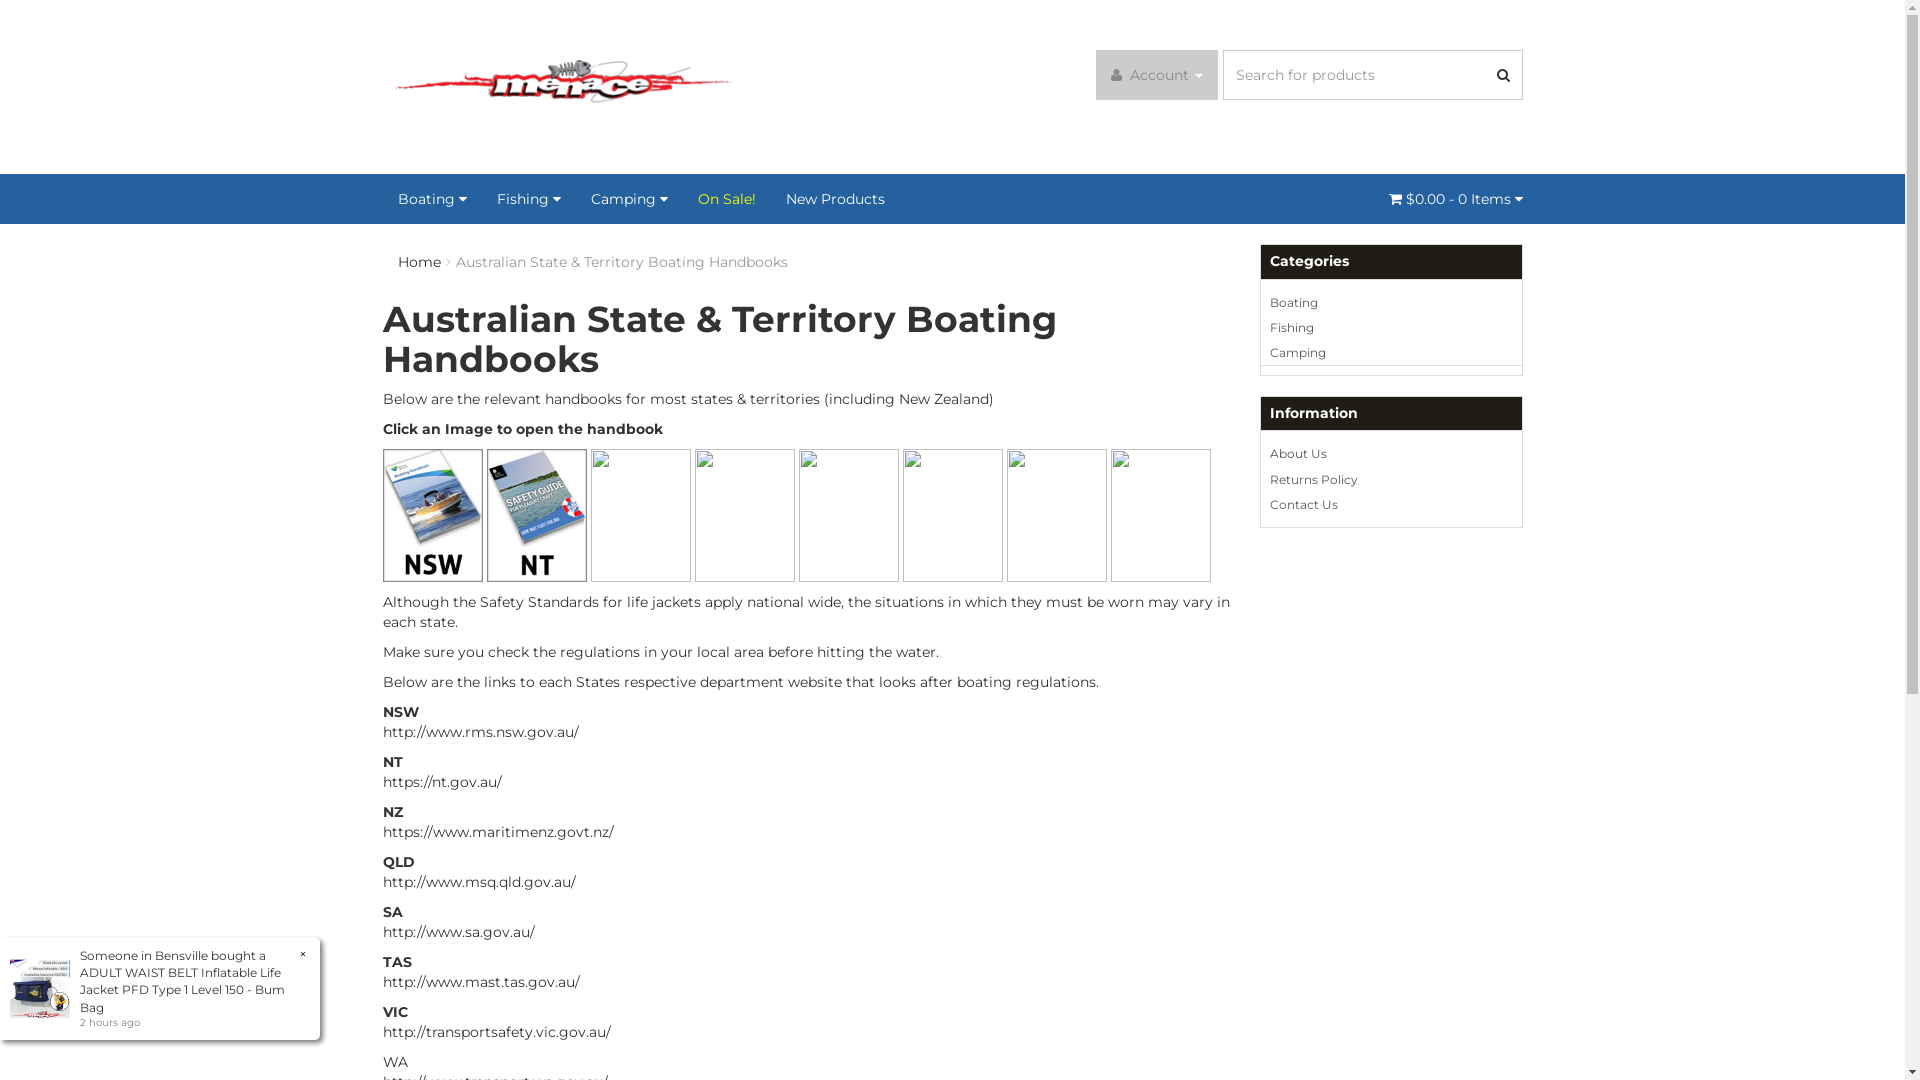 The width and height of the screenshot is (1920, 1080). What do you see at coordinates (1392, 480) in the screenshot?
I see `Returns Policy` at bounding box center [1392, 480].